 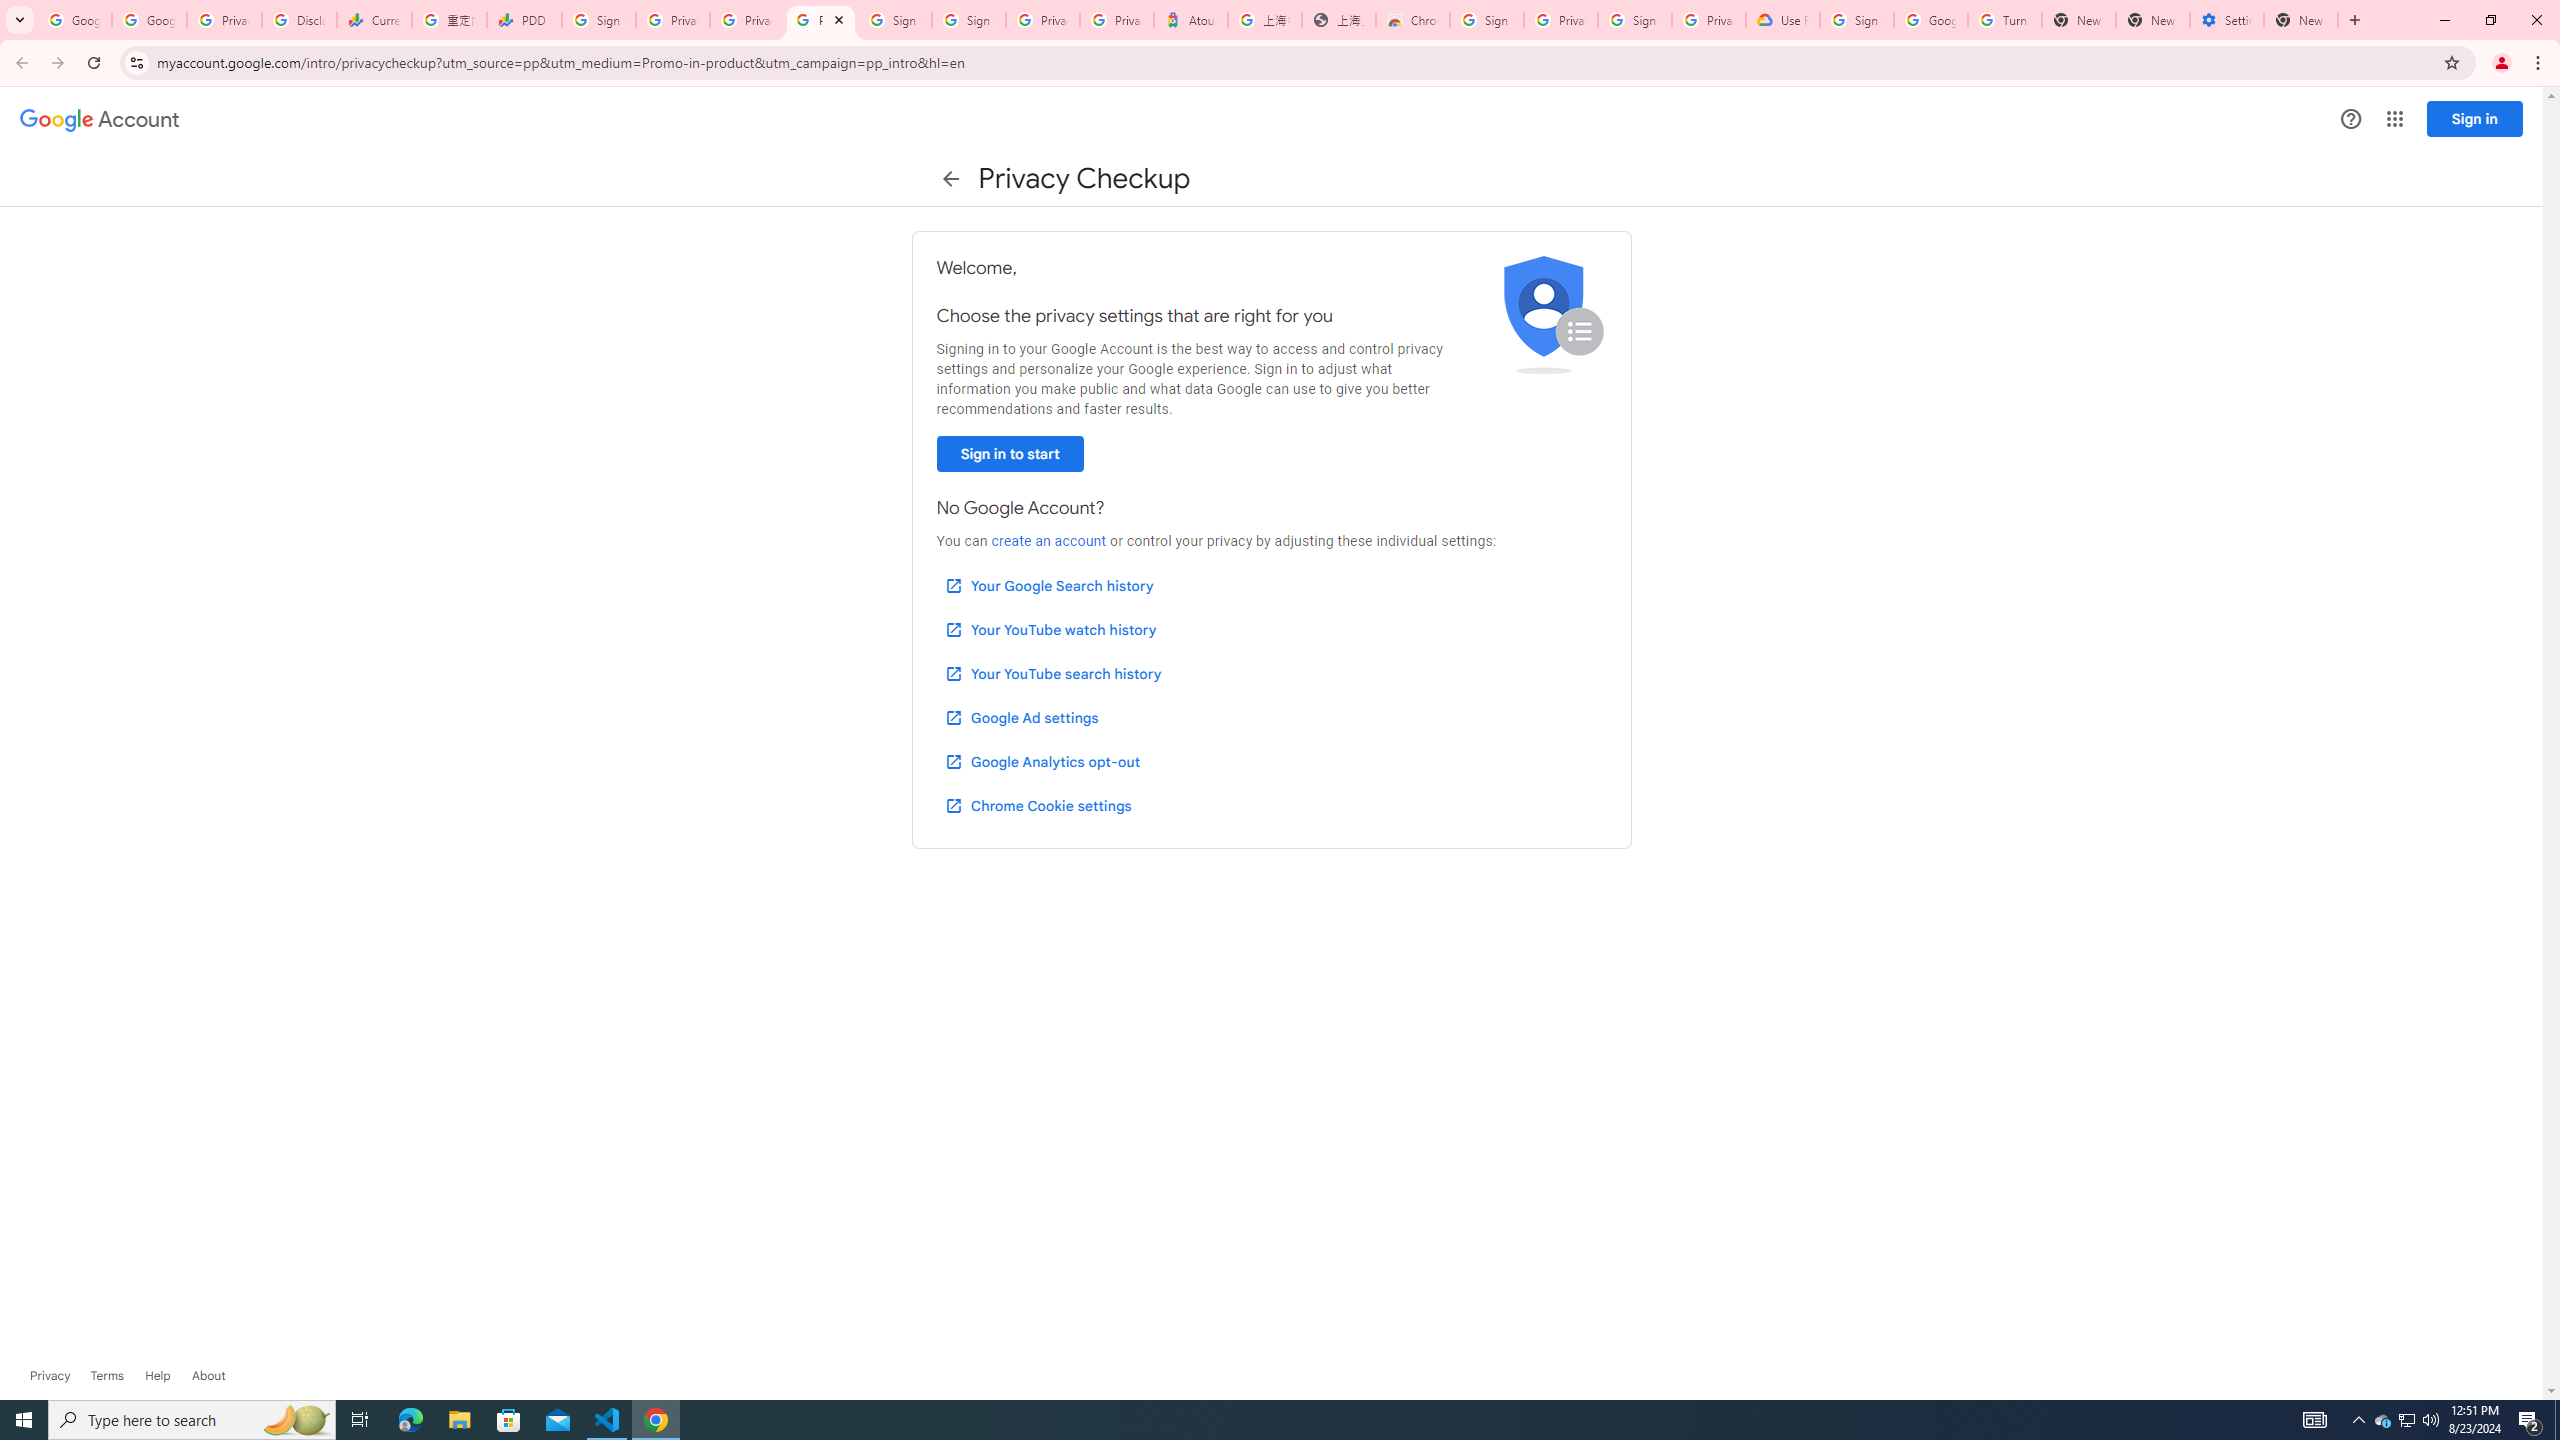 I want to click on Learn more about Google Account, so click(x=208, y=1376).